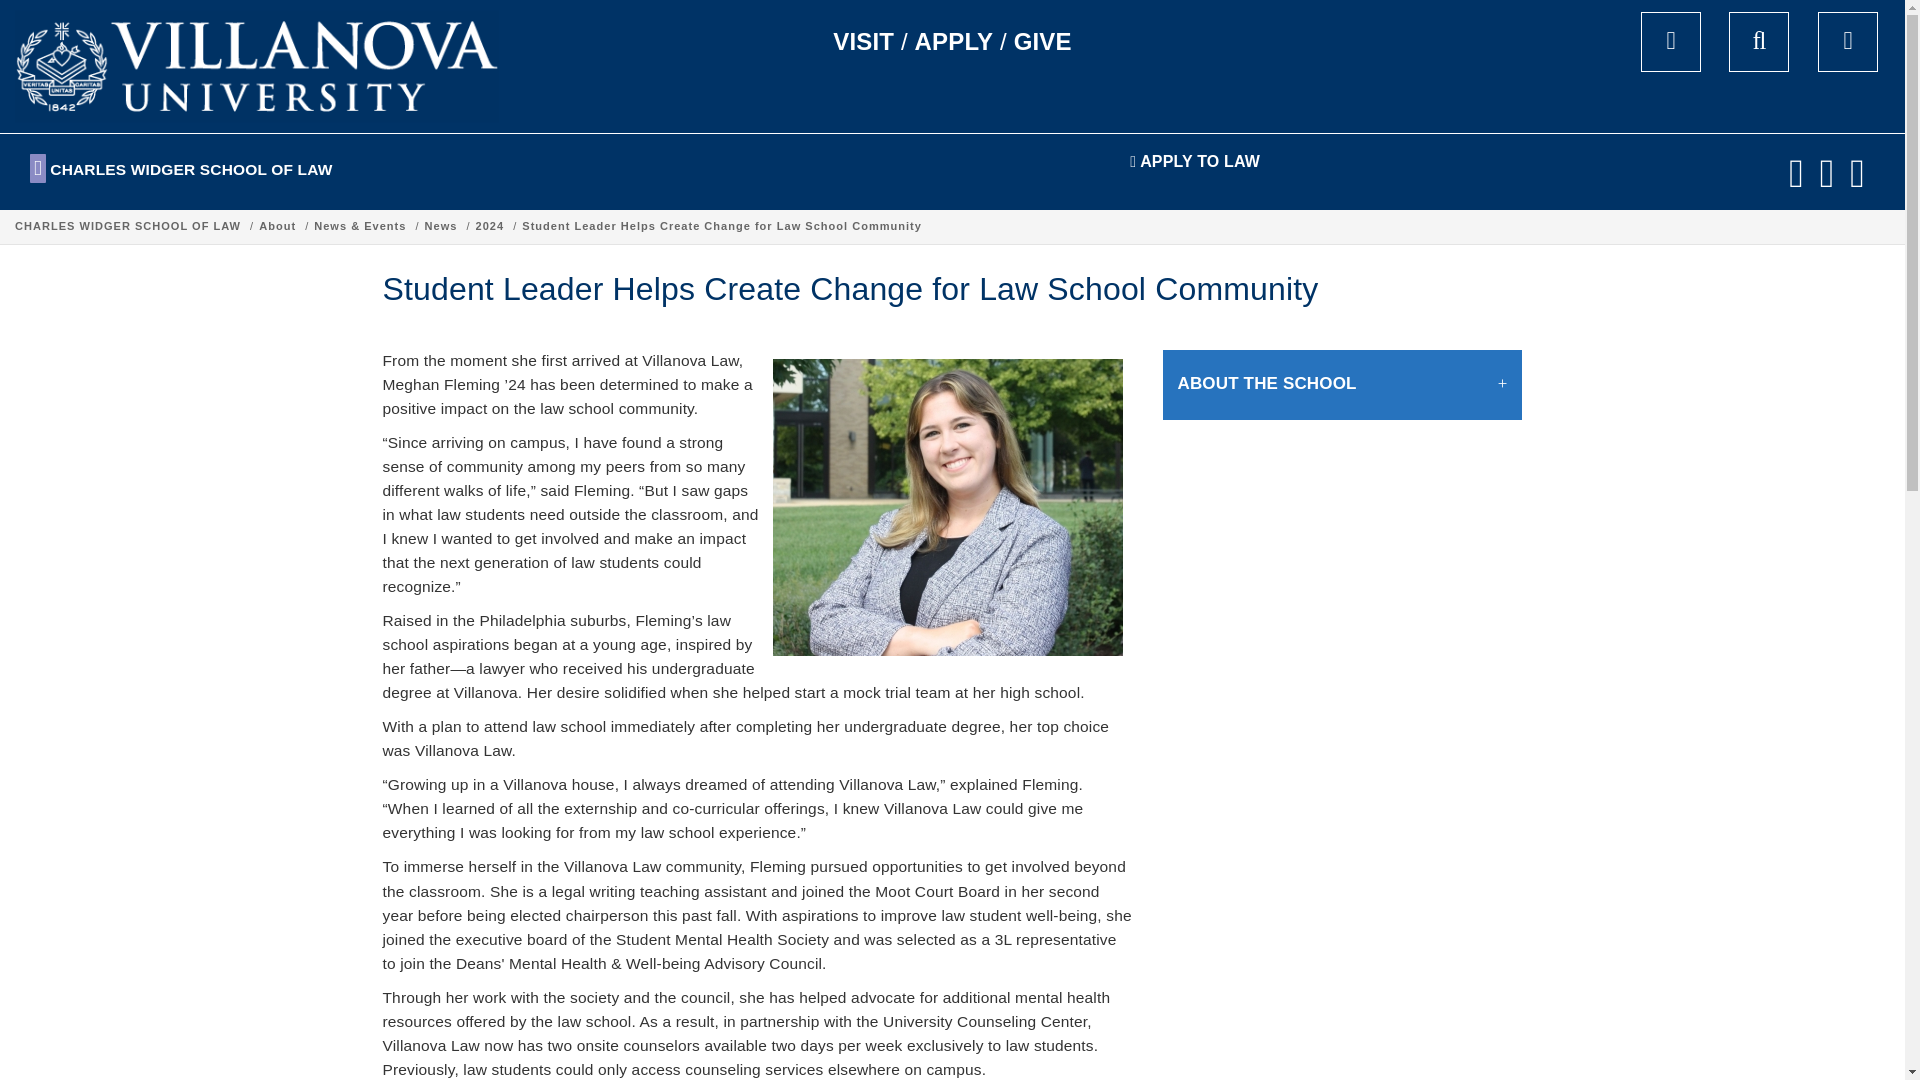  I want to click on GIVE, so click(1042, 42).